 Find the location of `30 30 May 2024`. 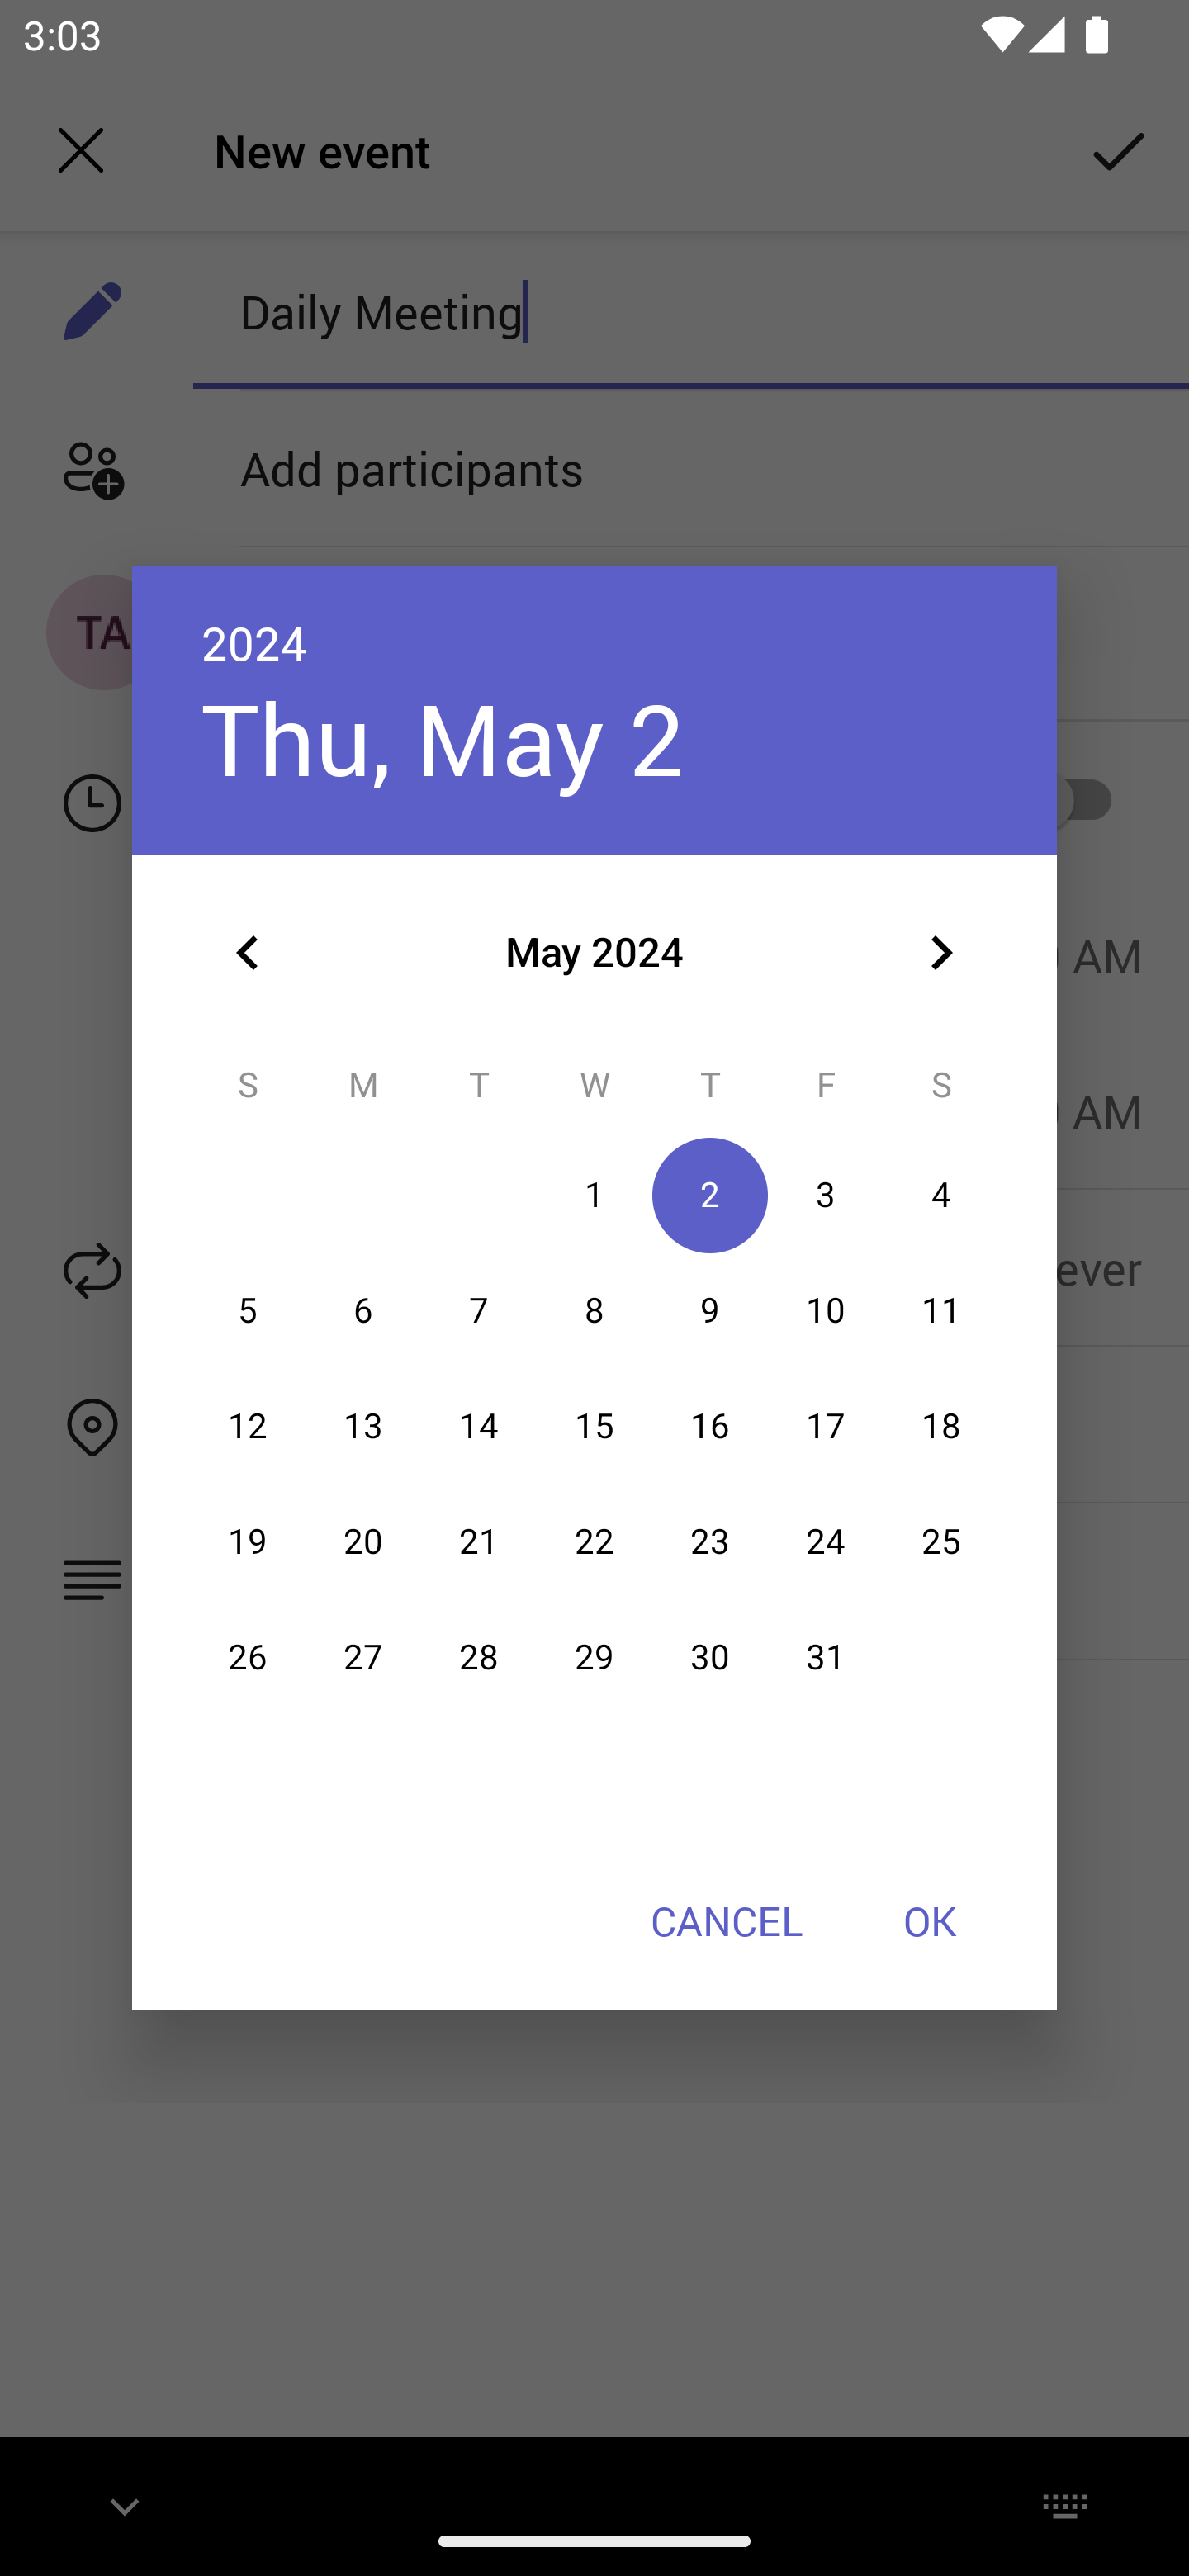

30 30 May 2024 is located at coordinates (710, 1657).